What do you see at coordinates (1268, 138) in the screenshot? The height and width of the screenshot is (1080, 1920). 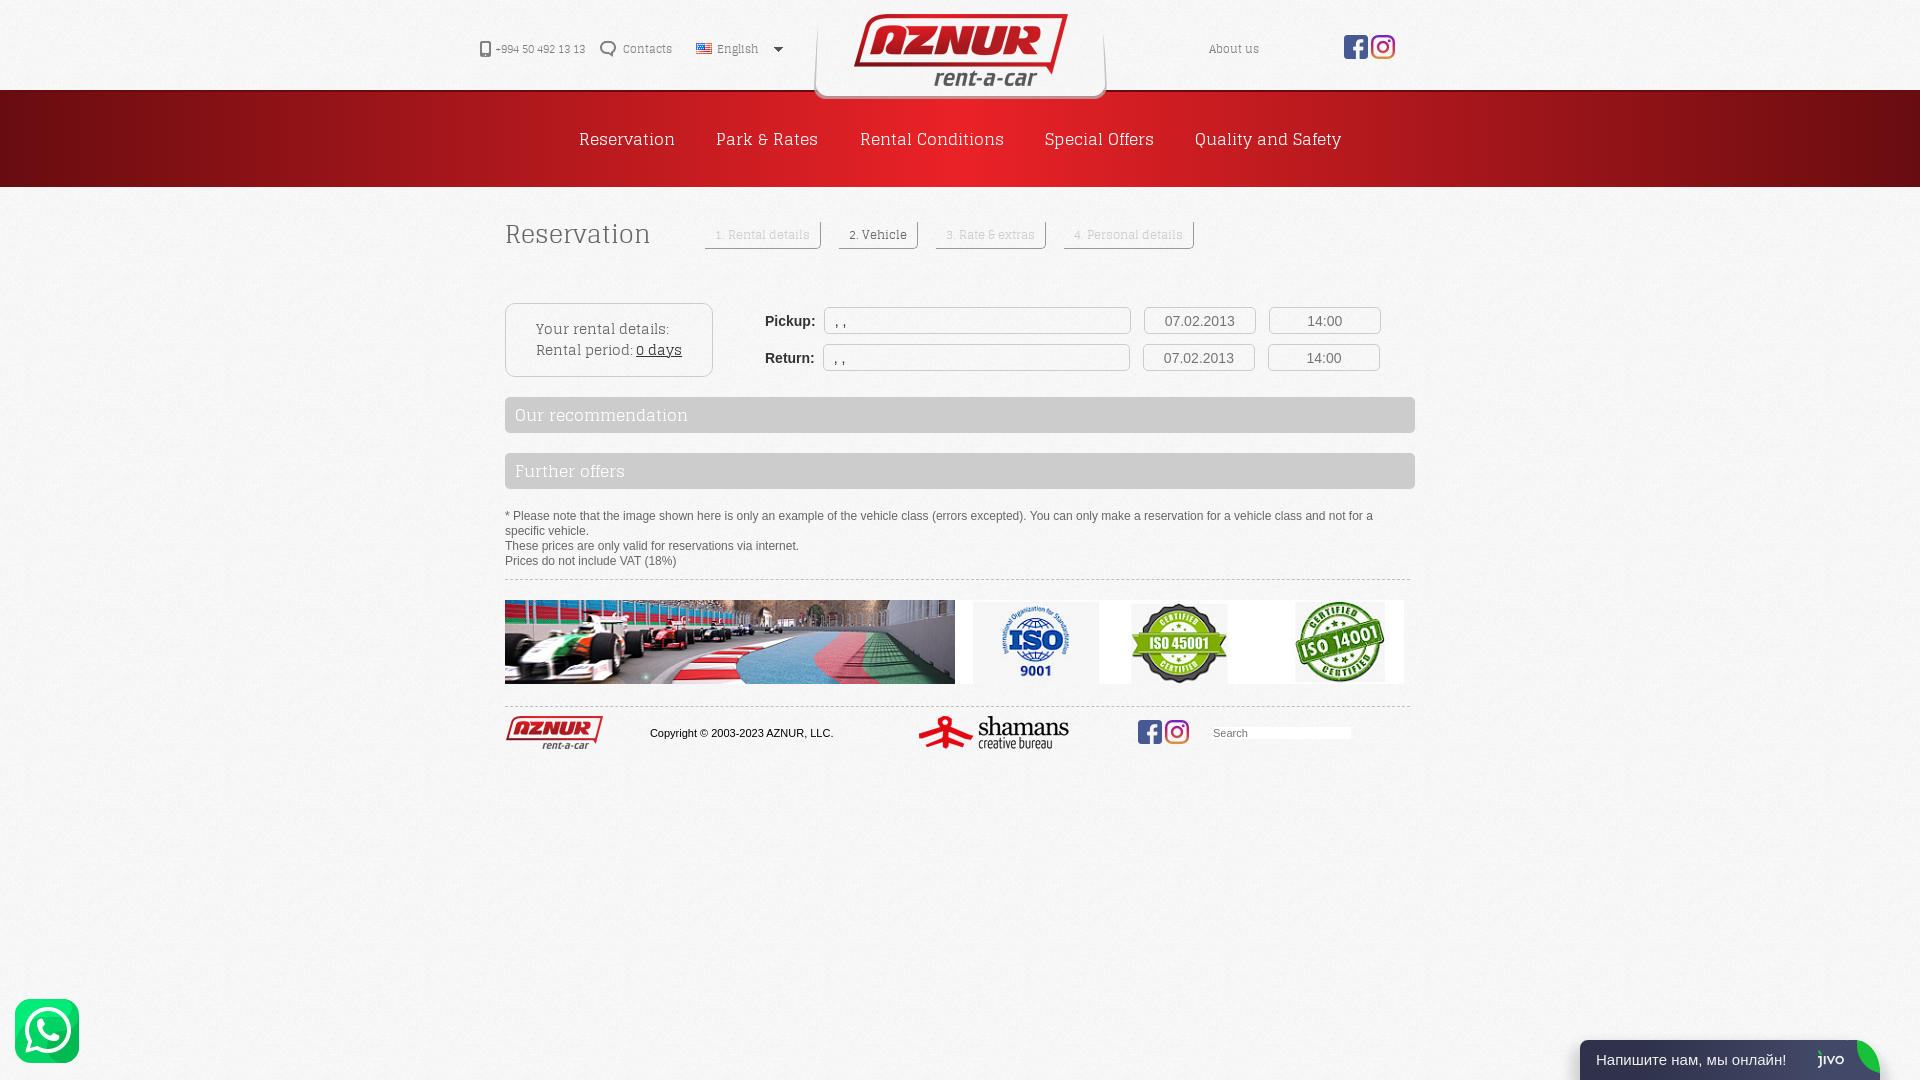 I see `Quality and Safety` at bounding box center [1268, 138].